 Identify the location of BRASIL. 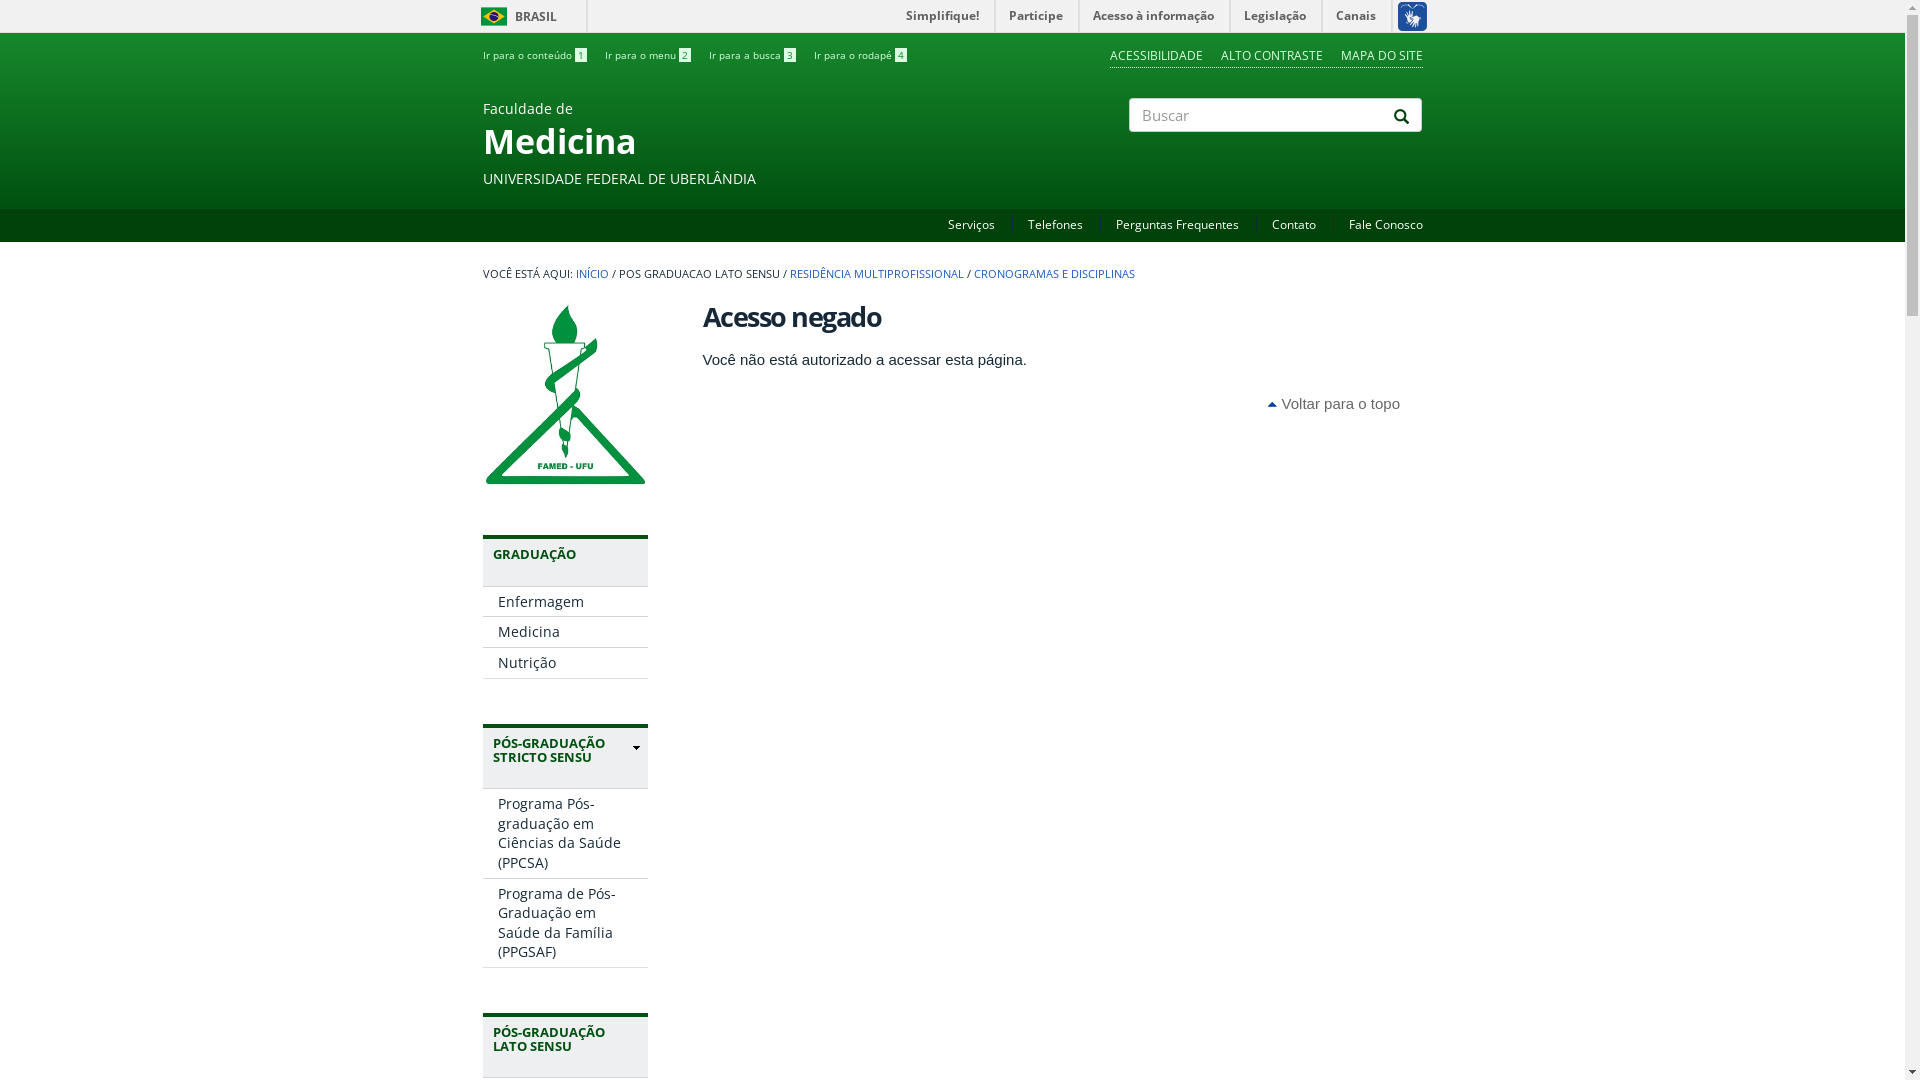
(494, 16).